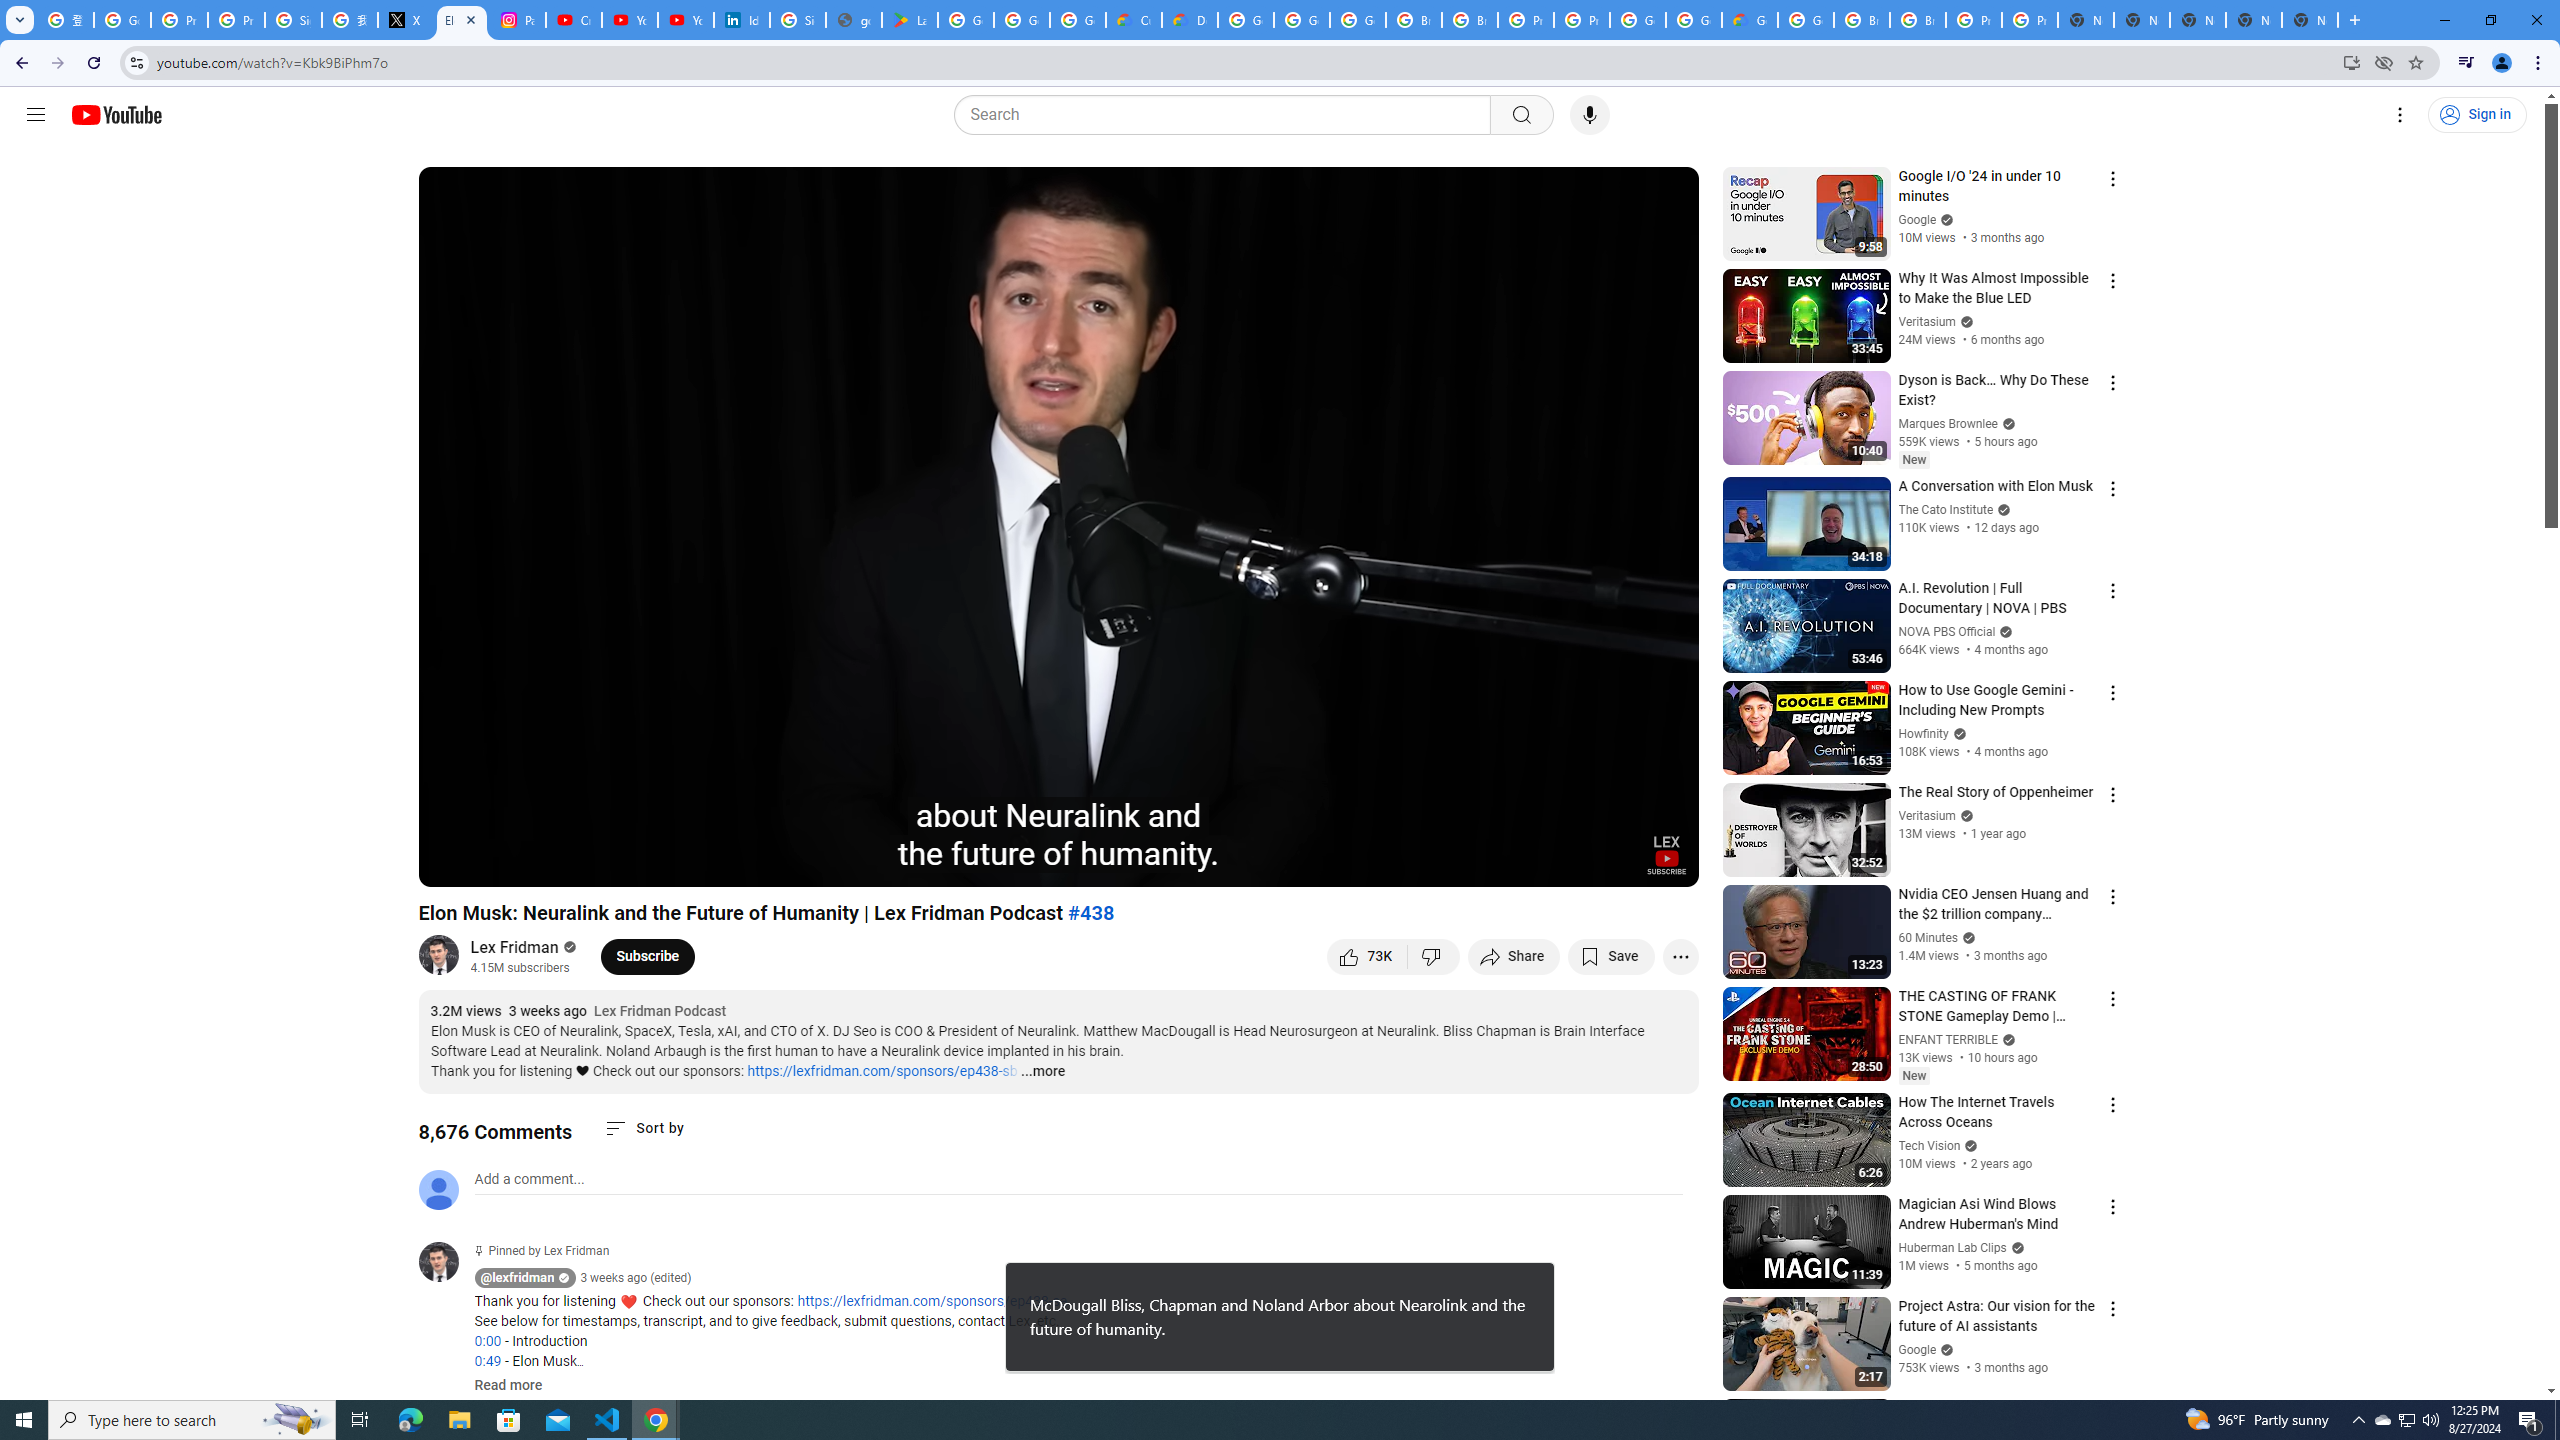 This screenshot has width=2560, height=1440. Describe the element at coordinates (1514, 956) in the screenshot. I see `Share` at that location.